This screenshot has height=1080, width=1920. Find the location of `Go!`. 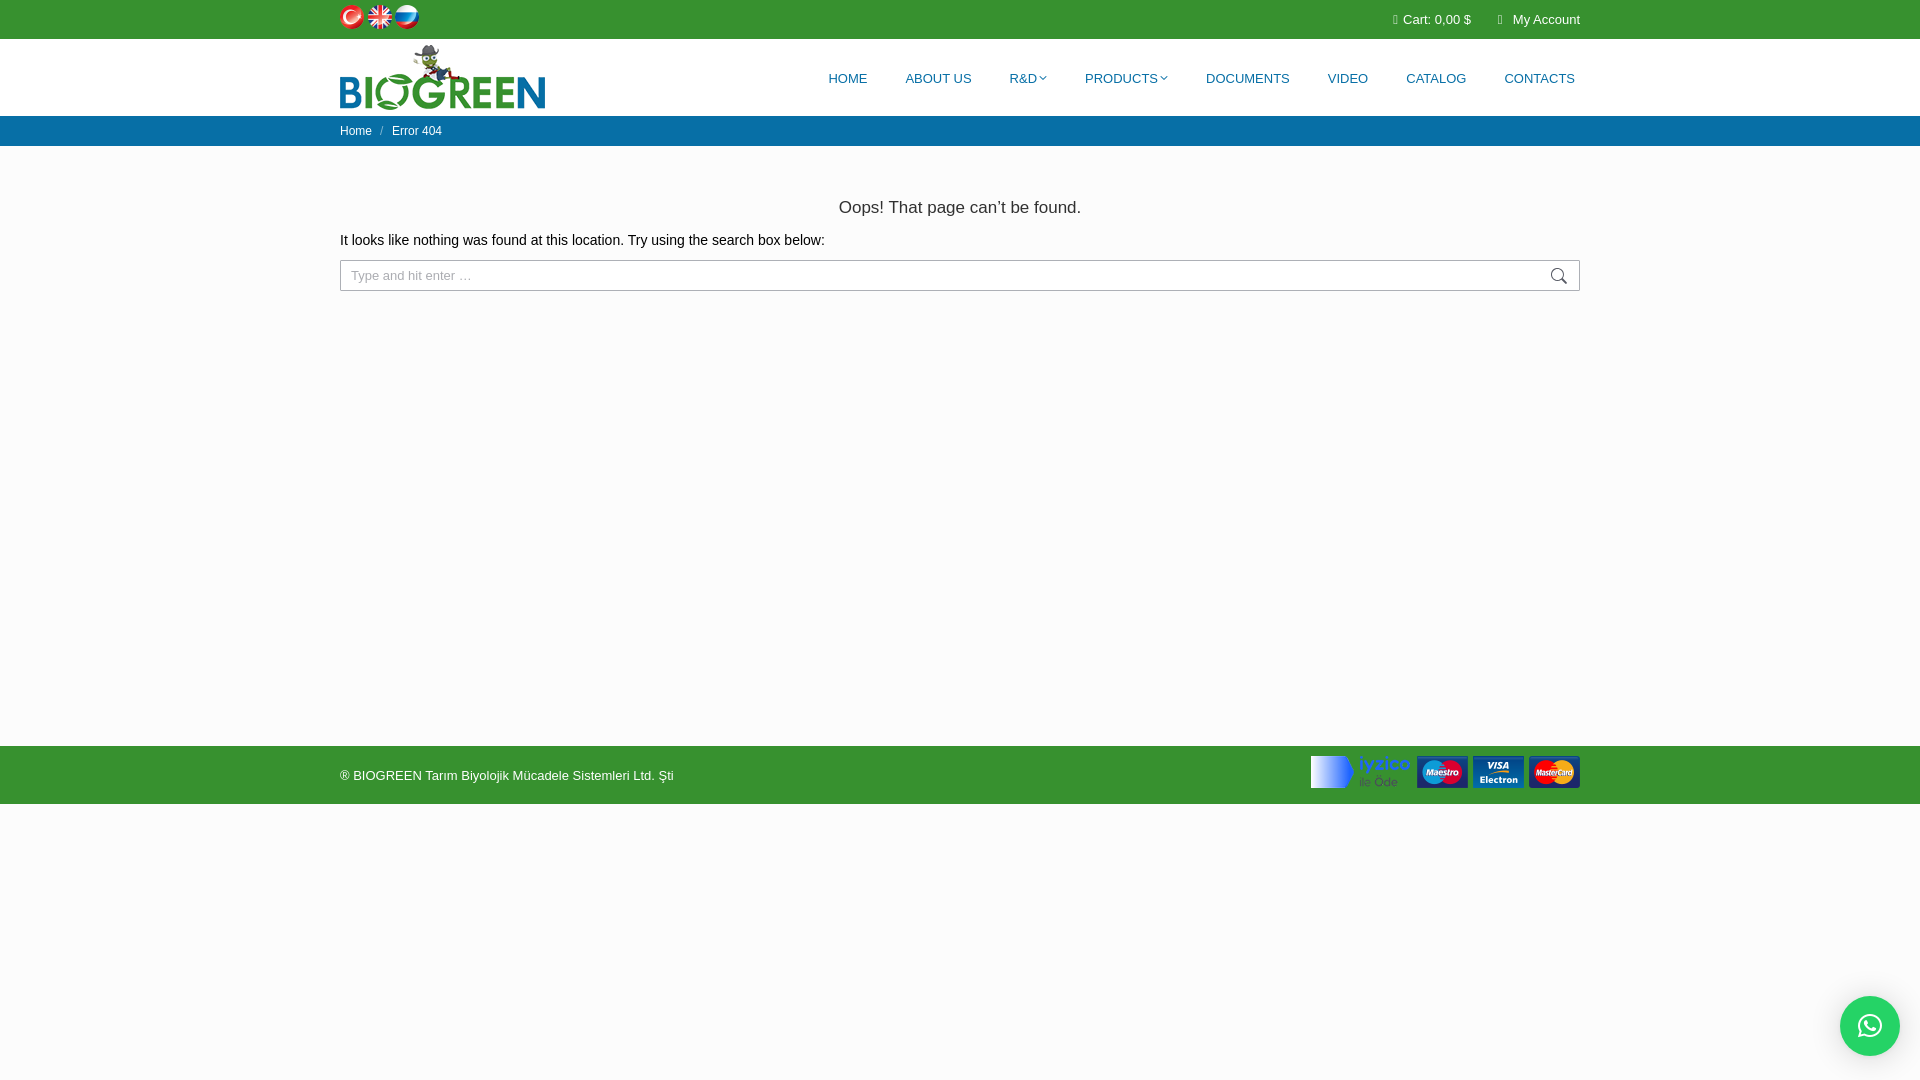

Go! is located at coordinates (1618, 277).